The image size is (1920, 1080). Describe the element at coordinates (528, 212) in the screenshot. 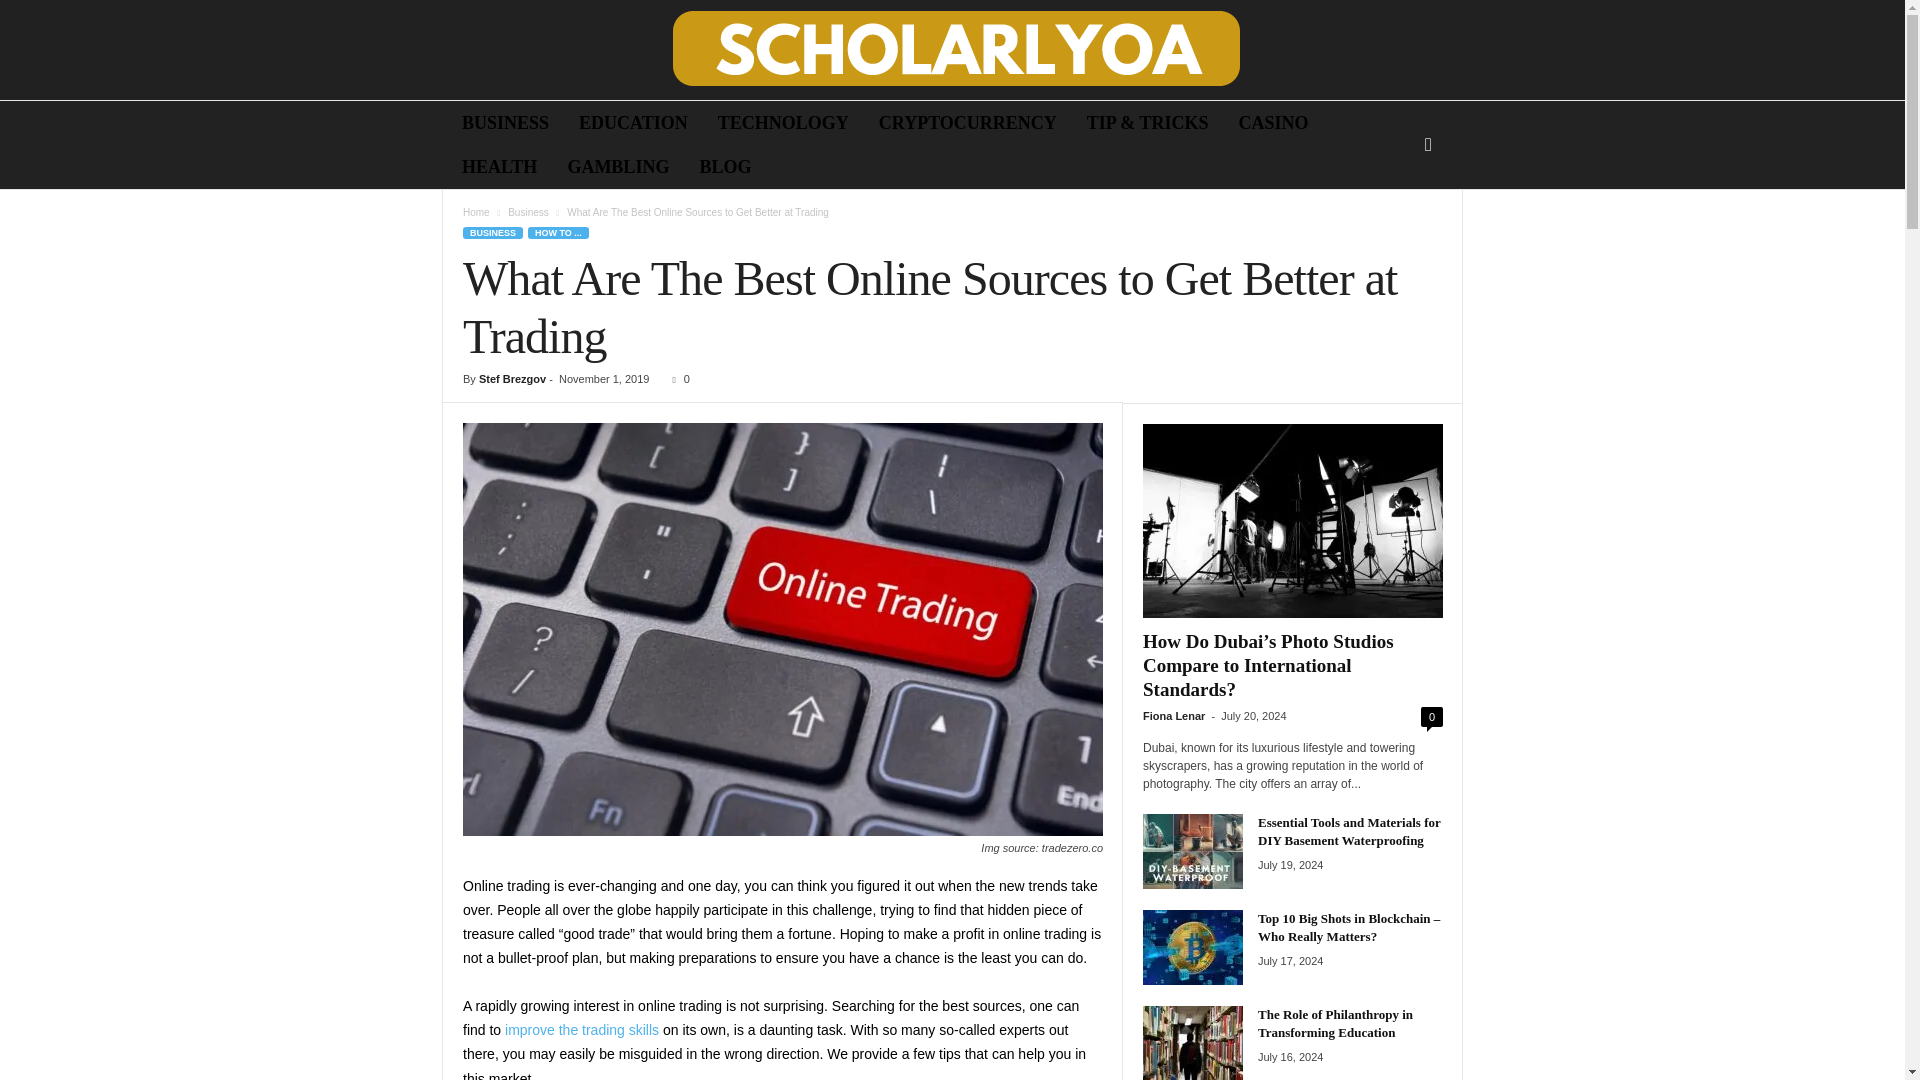

I see `Business` at that location.